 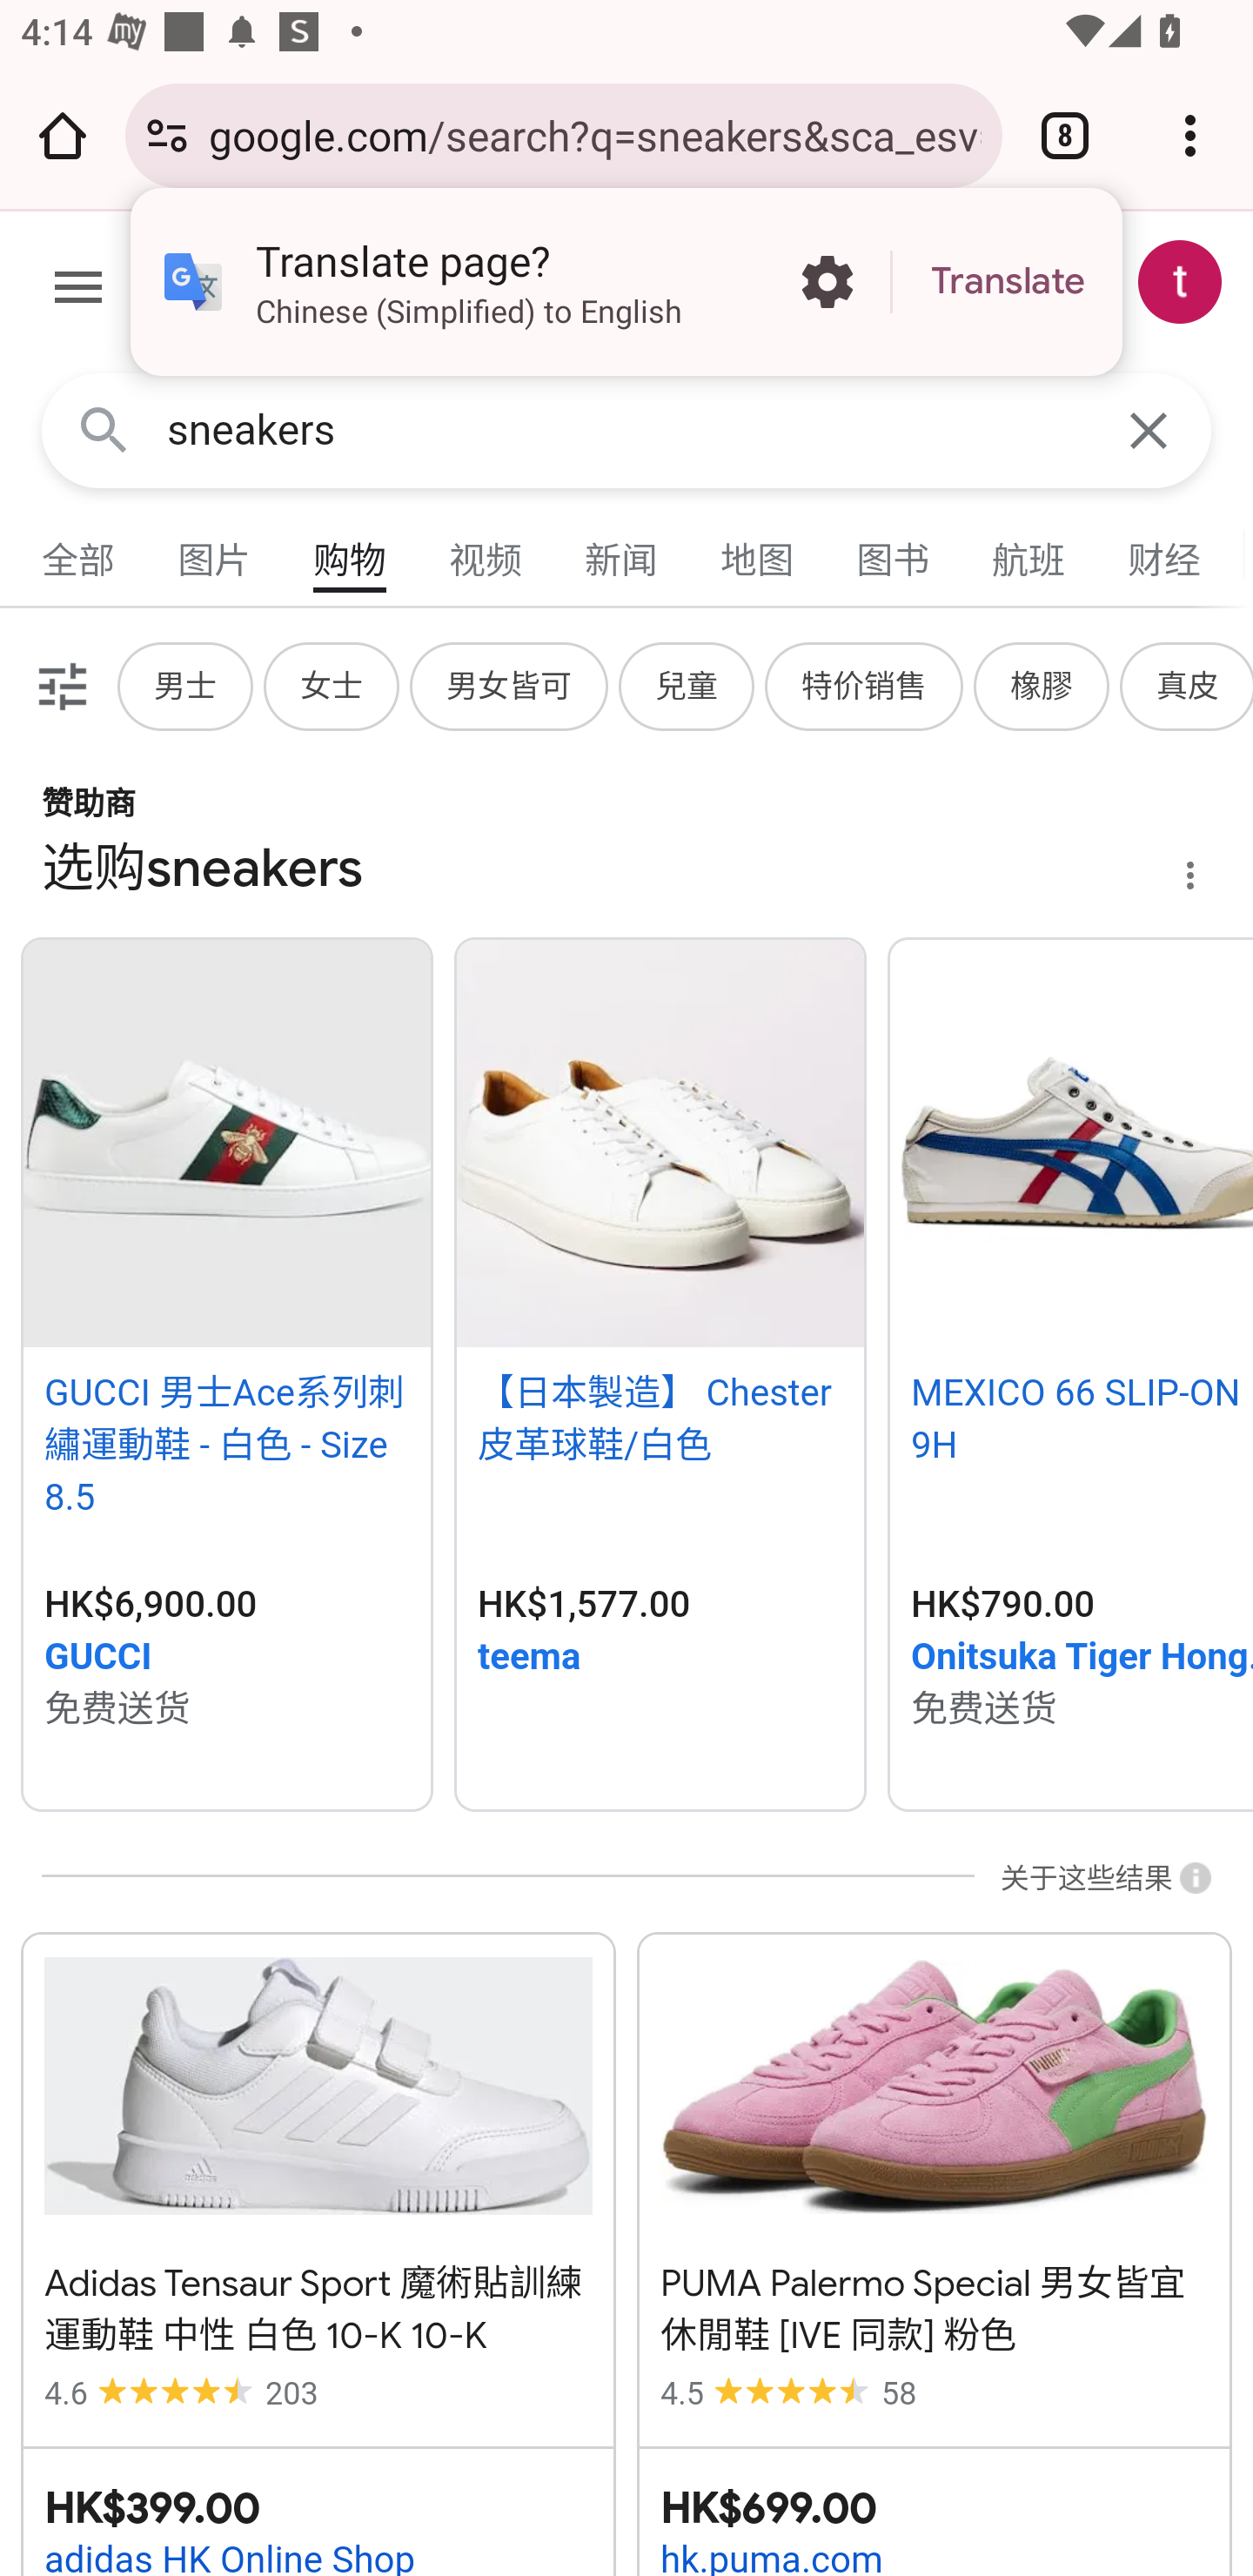 I want to click on 橡膠, so click(x=1042, y=686).